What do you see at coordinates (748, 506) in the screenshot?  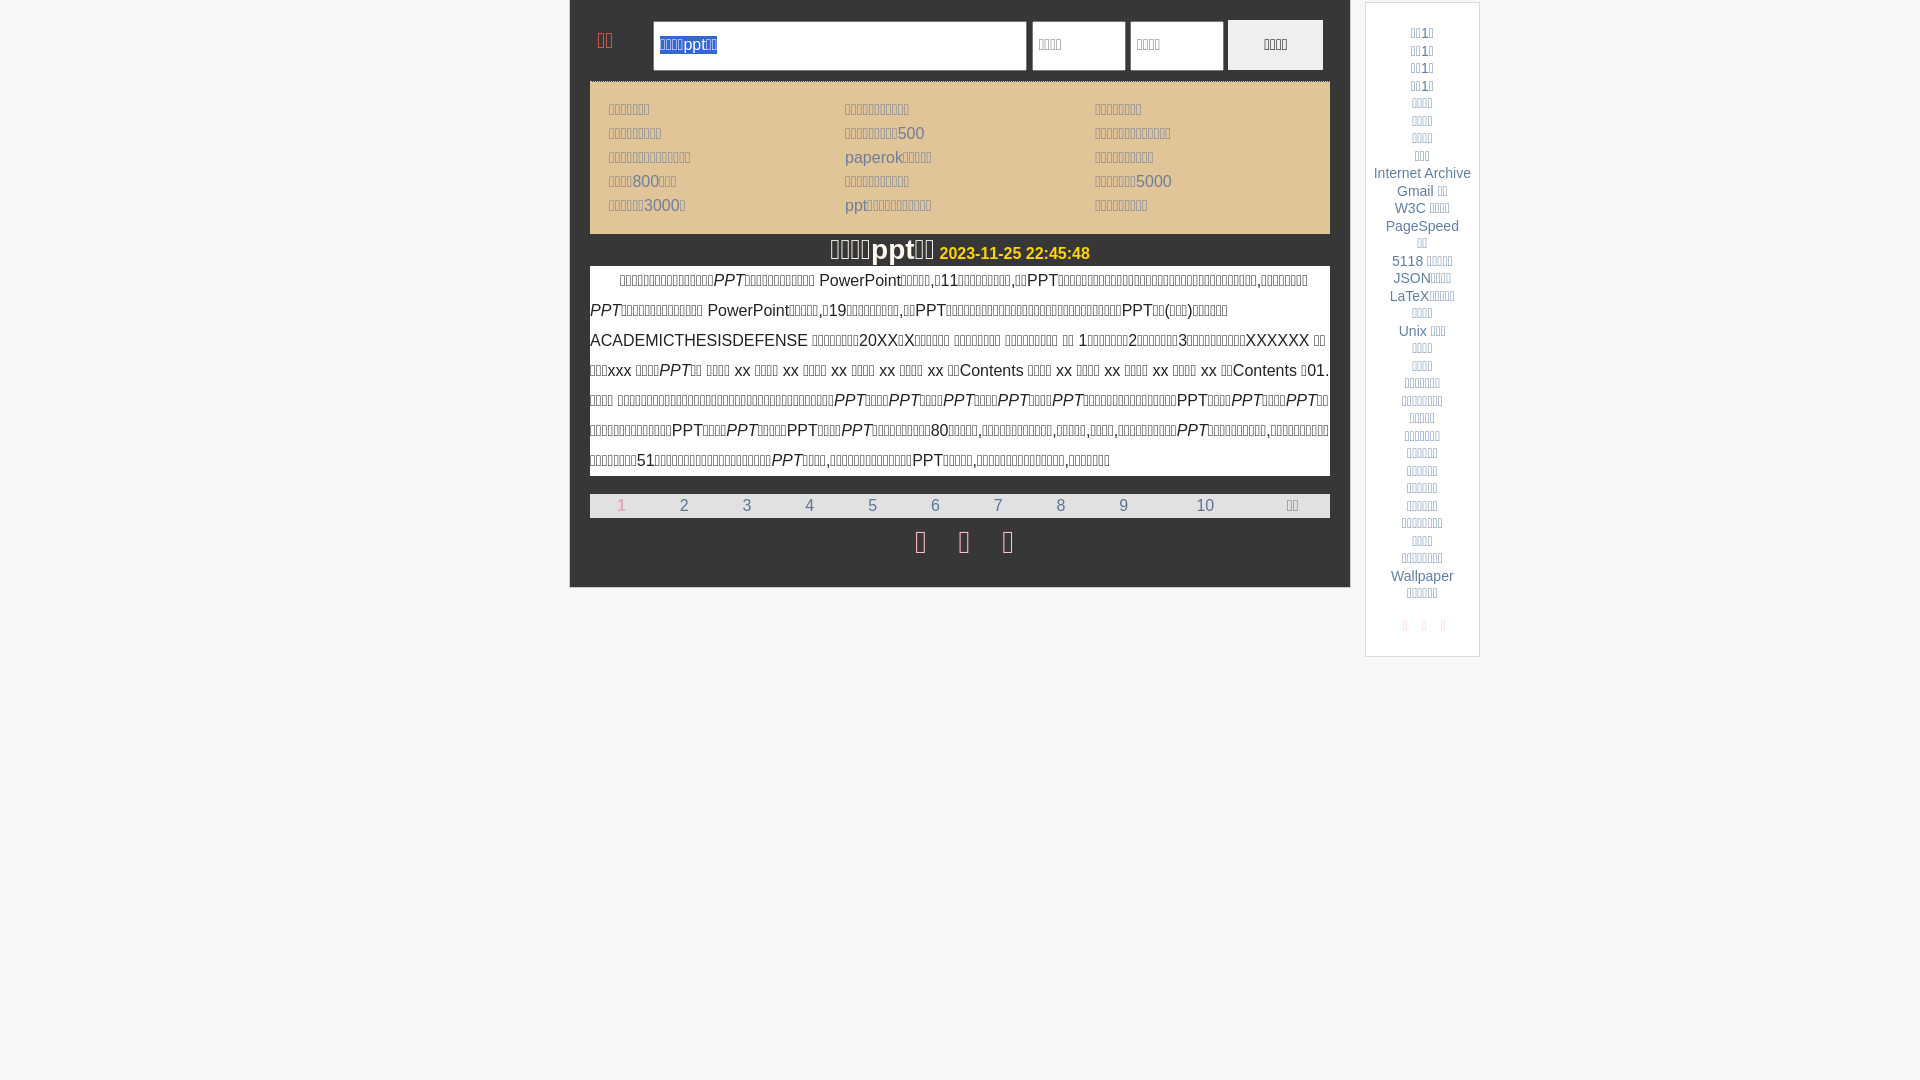 I see `3` at bounding box center [748, 506].